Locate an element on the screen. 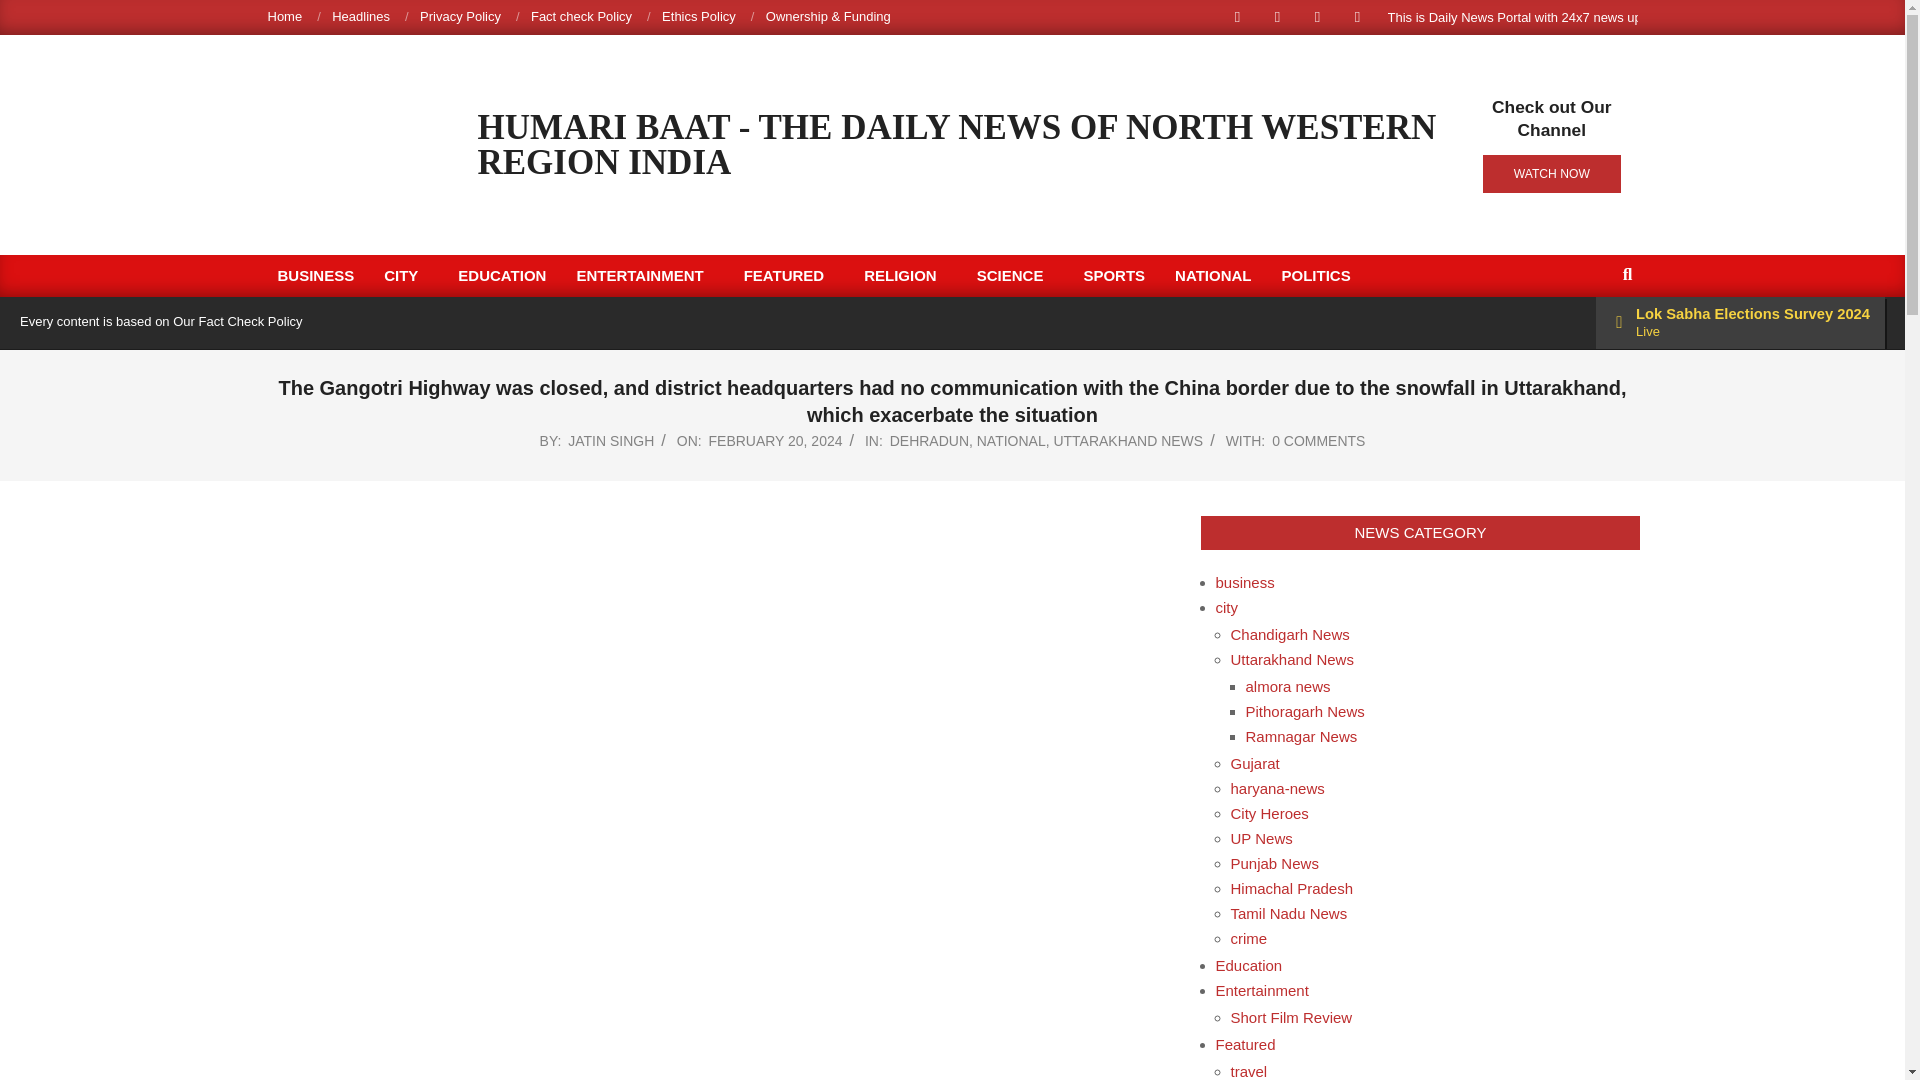 The image size is (1920, 1080). CITY is located at coordinates (406, 276).